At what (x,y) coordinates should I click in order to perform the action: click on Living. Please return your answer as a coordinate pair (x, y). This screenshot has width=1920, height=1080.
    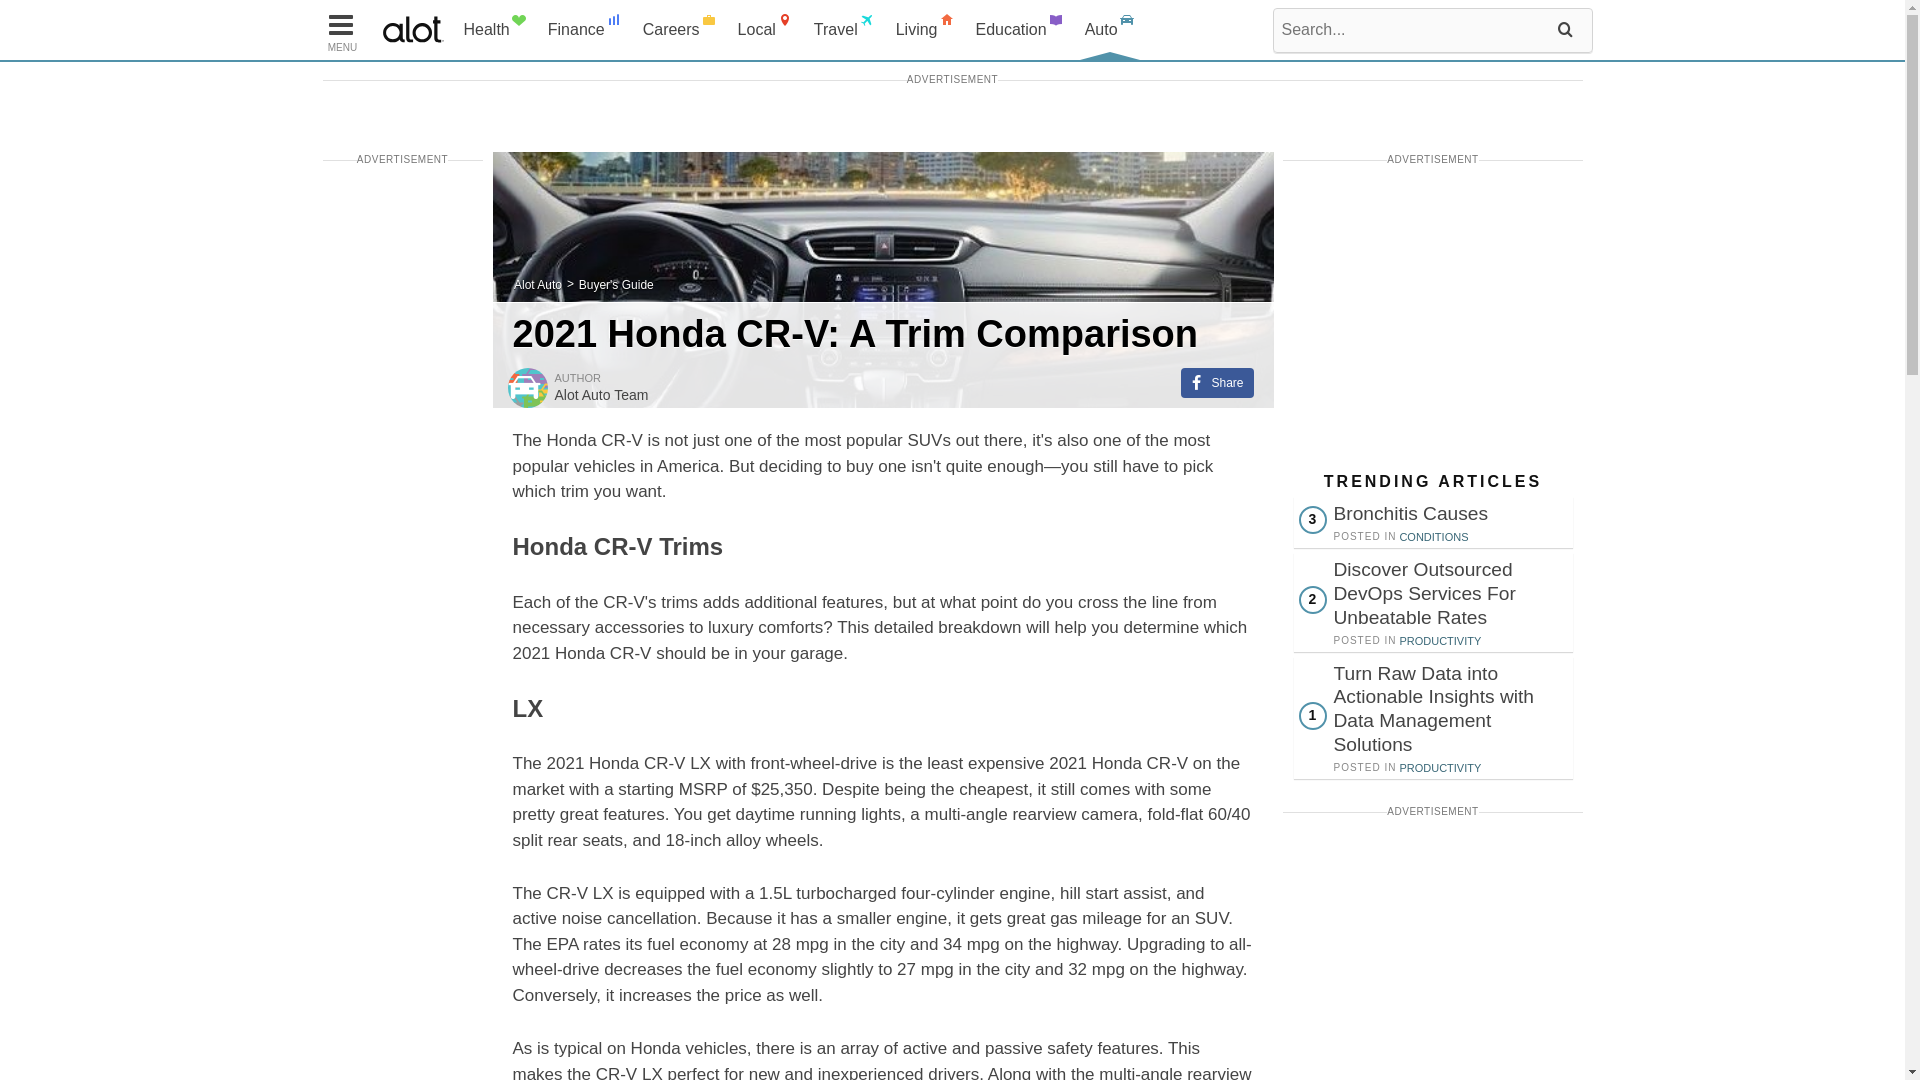
    Looking at the image, I should click on (925, 30).